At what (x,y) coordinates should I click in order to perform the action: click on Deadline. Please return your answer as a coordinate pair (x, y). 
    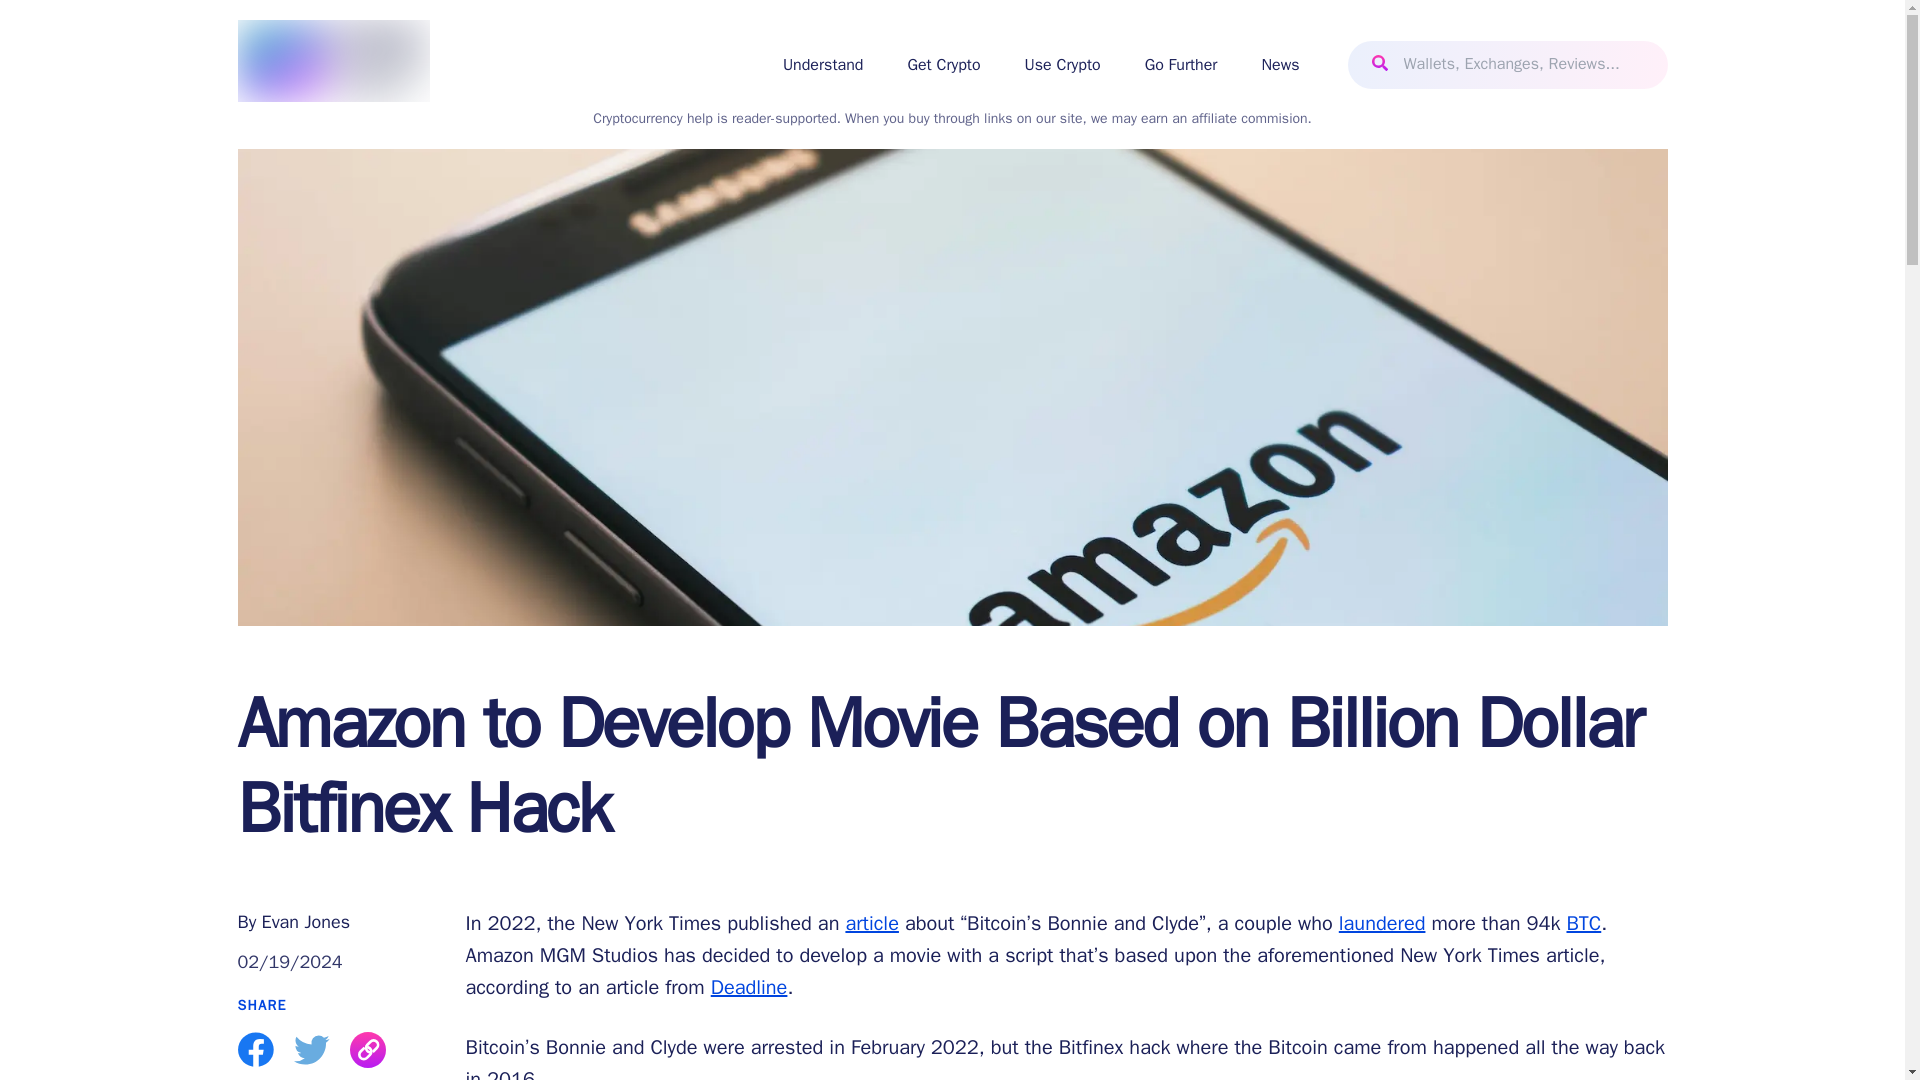
    Looking at the image, I should click on (748, 988).